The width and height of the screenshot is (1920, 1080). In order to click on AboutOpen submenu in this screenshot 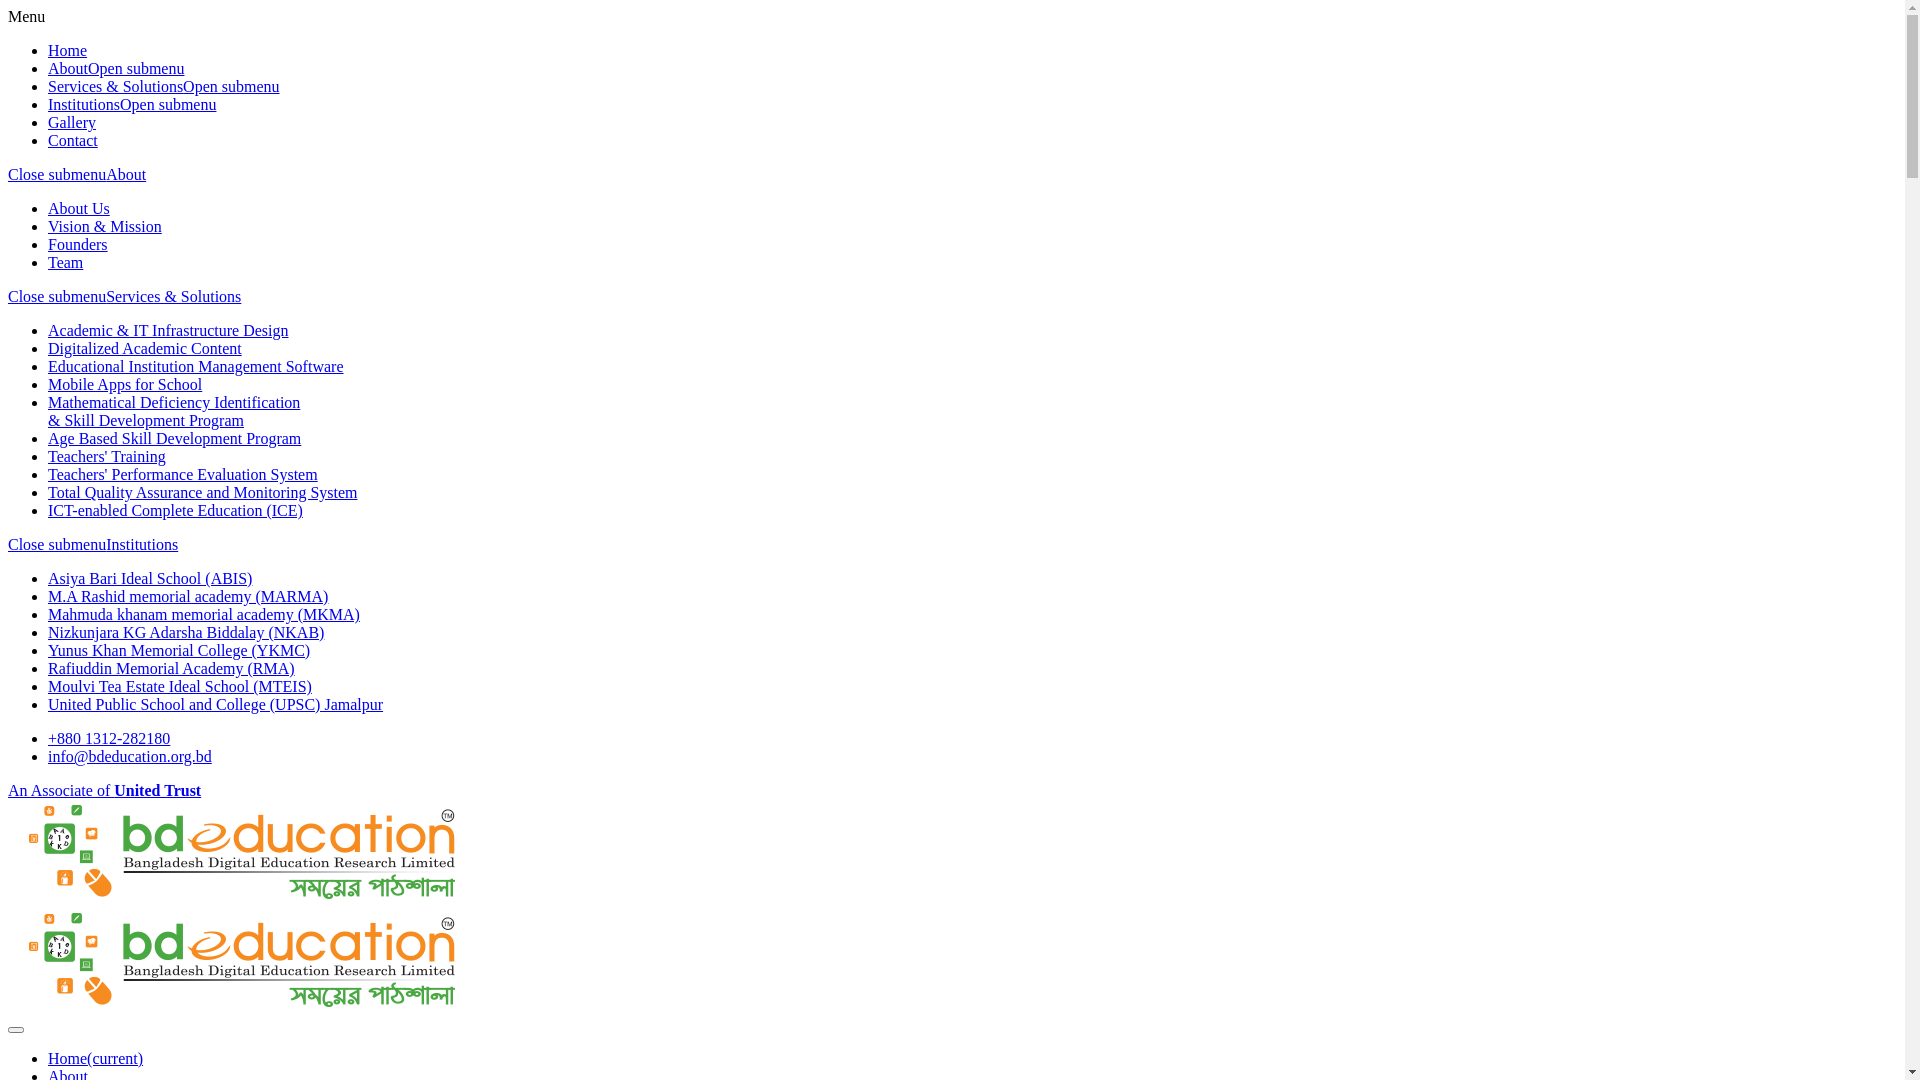, I will do `click(116, 68)`.